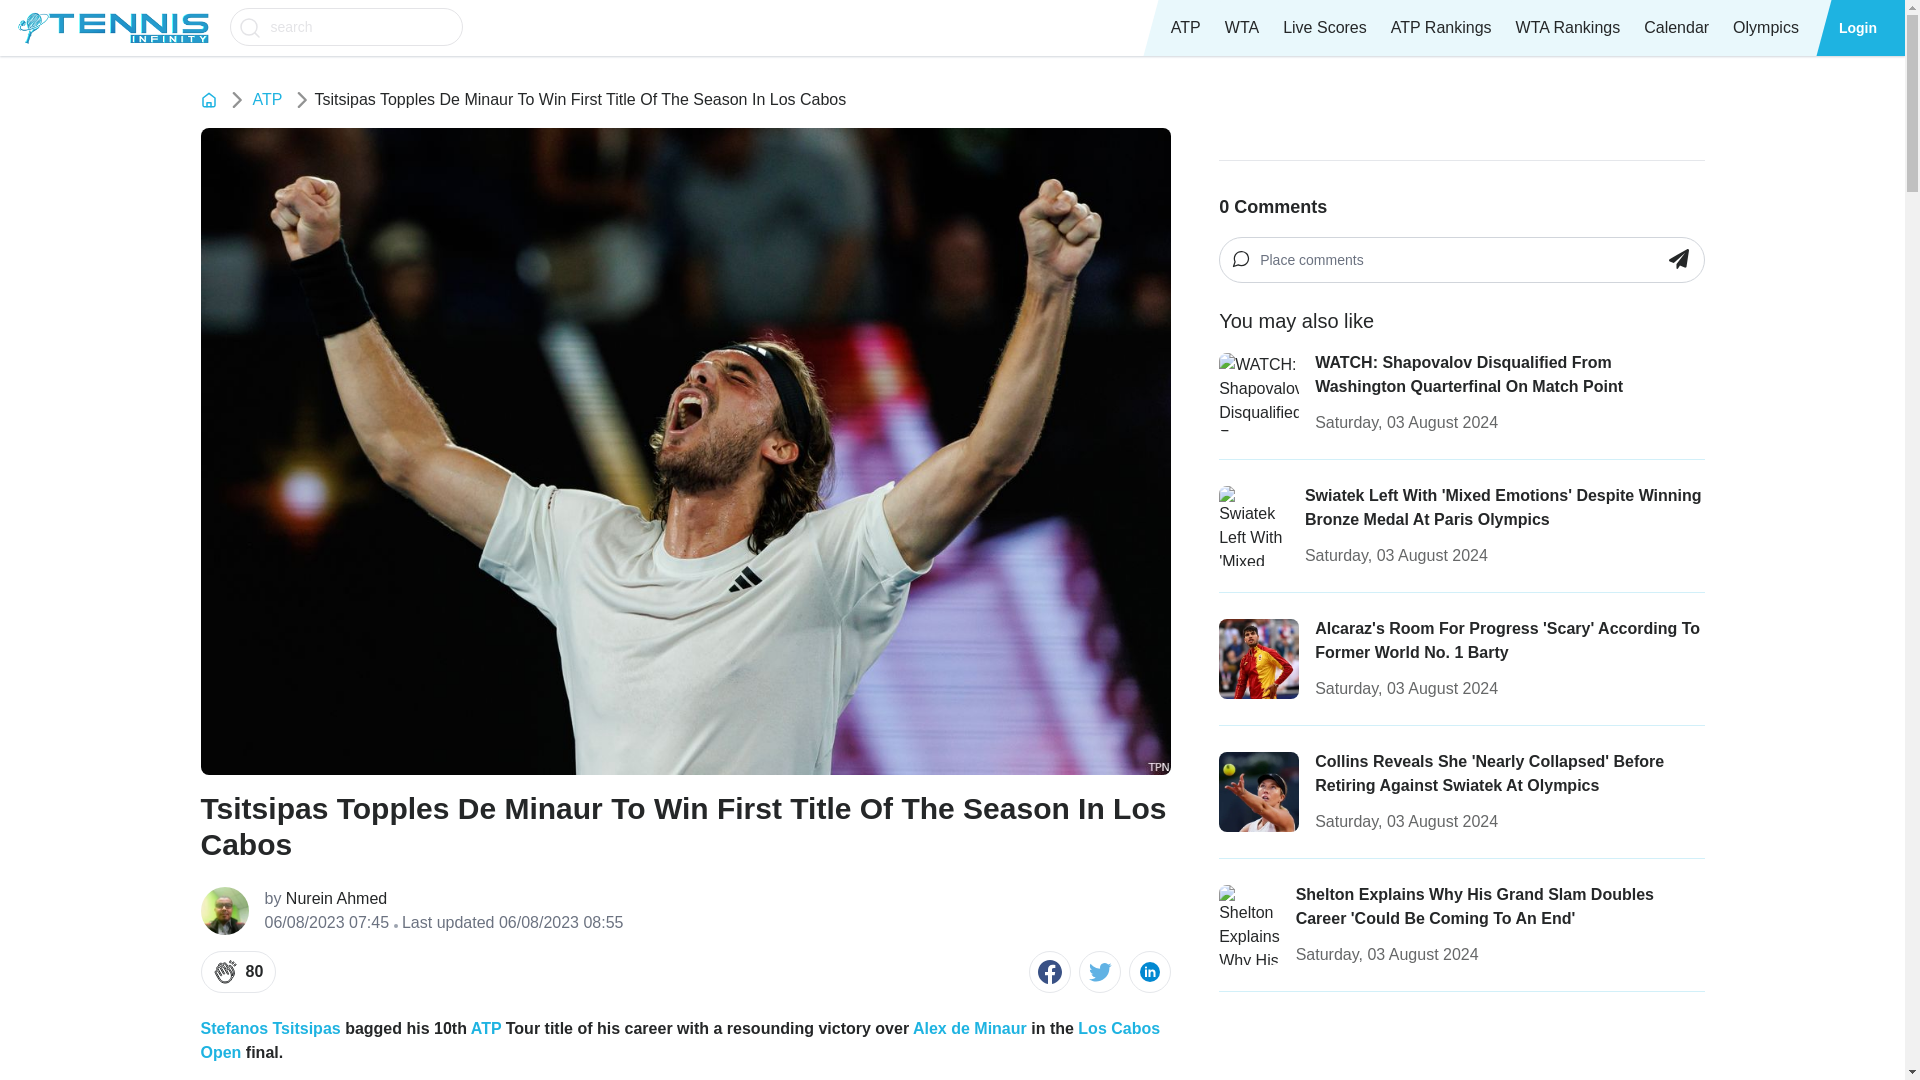 The height and width of the screenshot is (1080, 1920). Describe the element at coordinates (238, 972) in the screenshot. I see `80` at that location.